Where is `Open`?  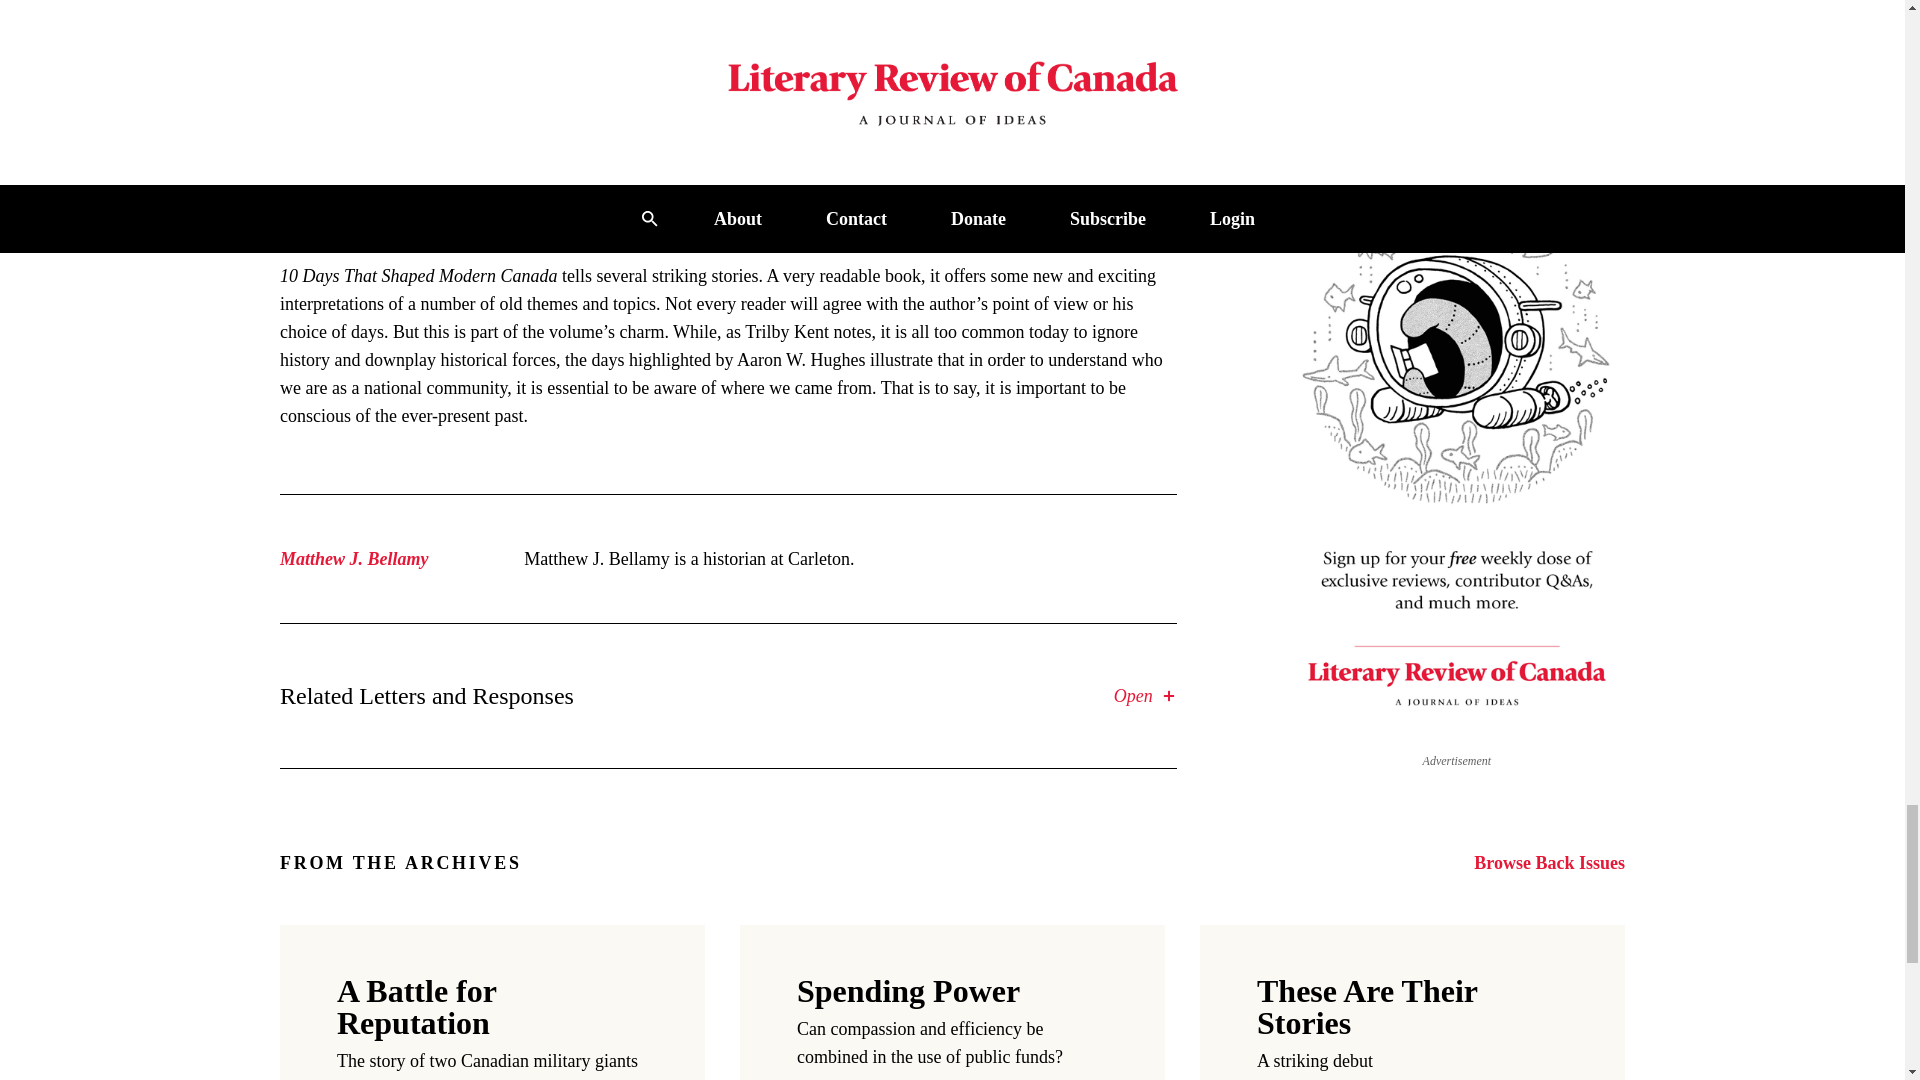 Open is located at coordinates (1144, 695).